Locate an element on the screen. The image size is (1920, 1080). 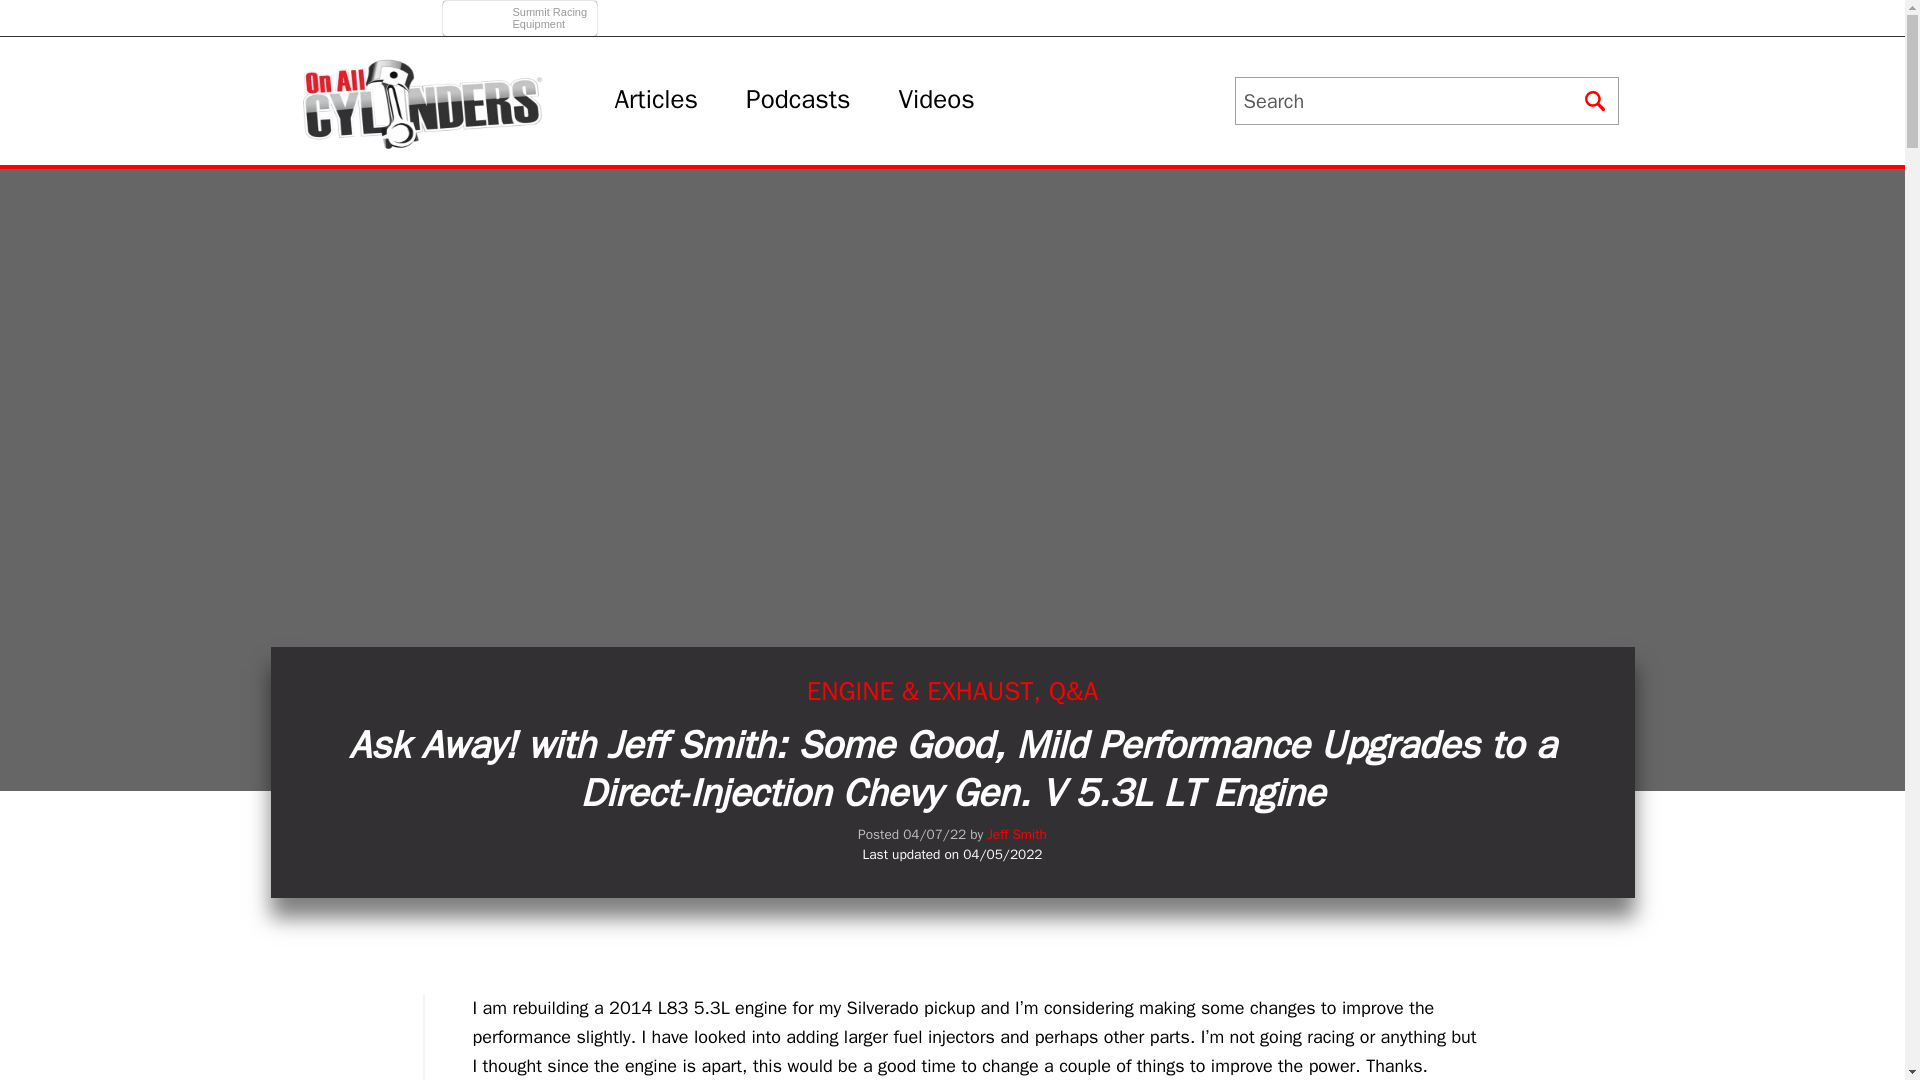
Articles is located at coordinates (936, 100).